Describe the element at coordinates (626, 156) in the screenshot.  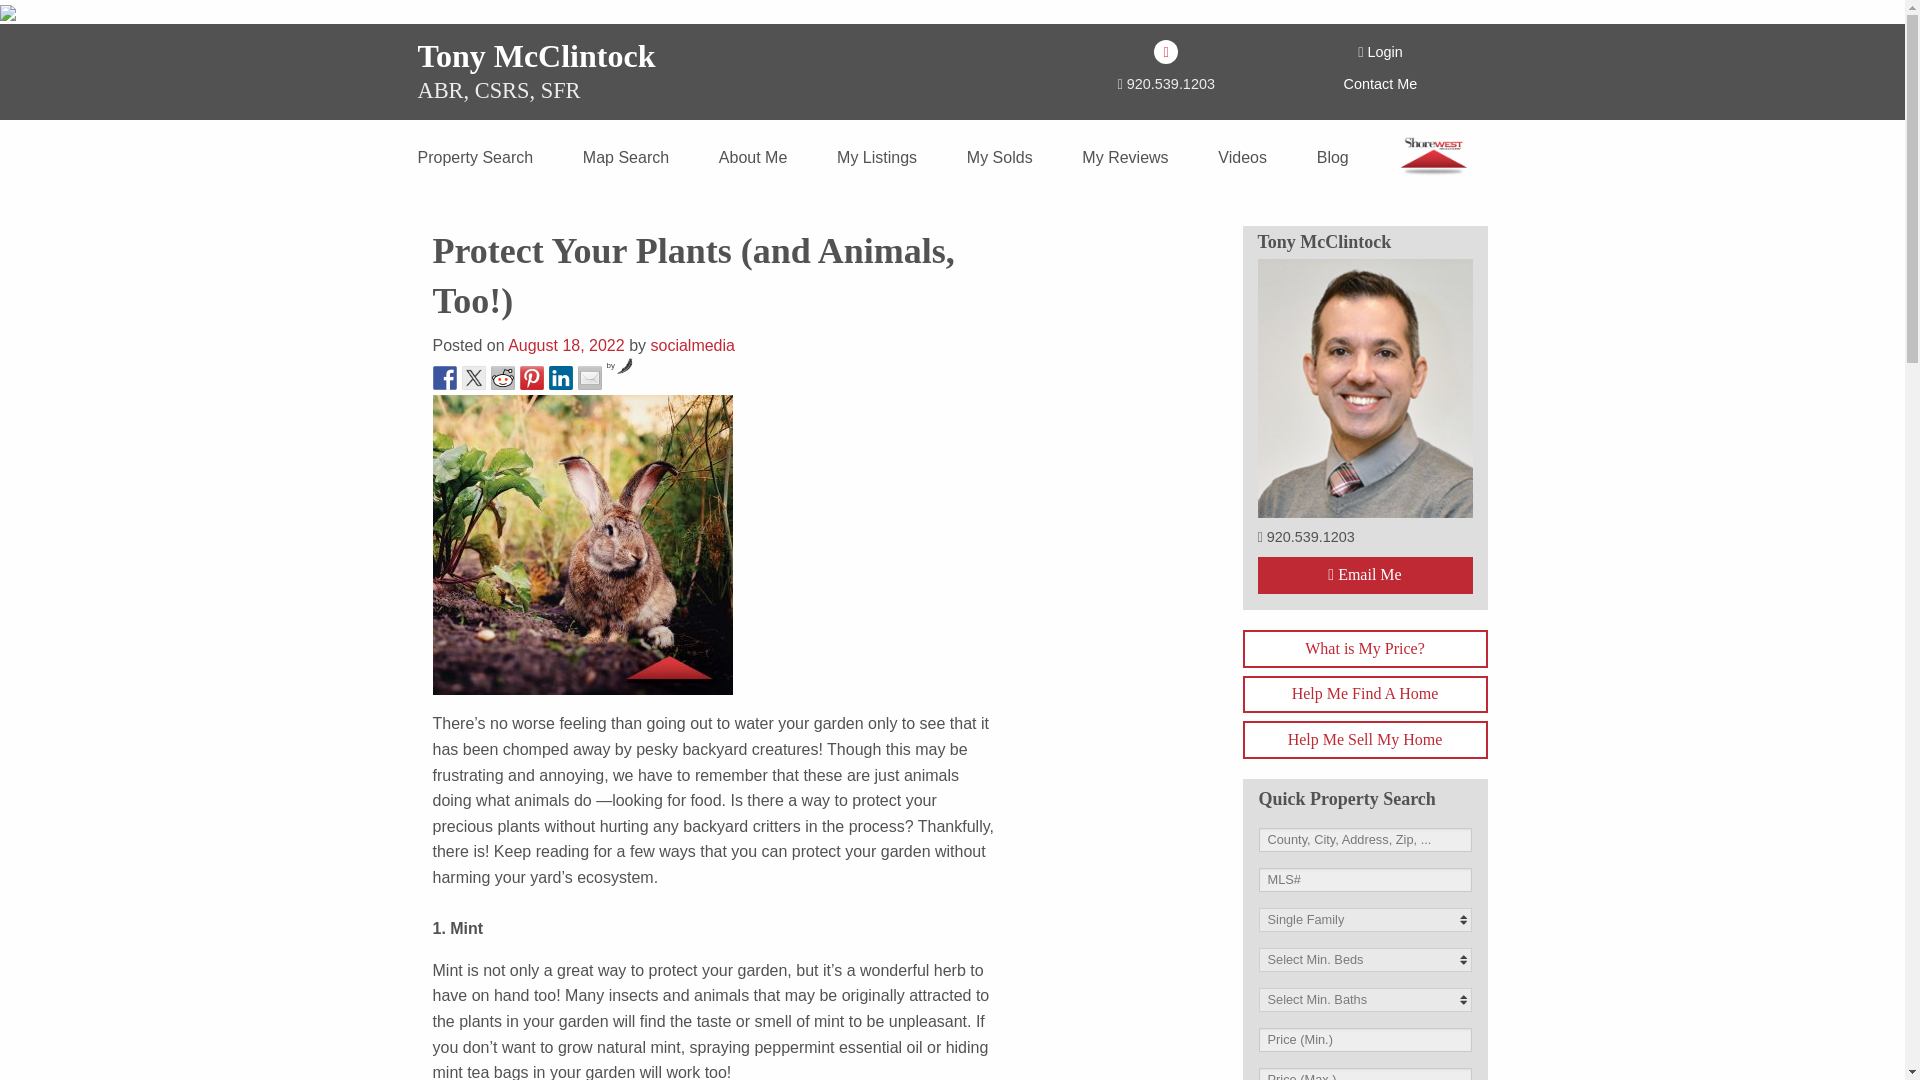
I see `Map Search` at that location.